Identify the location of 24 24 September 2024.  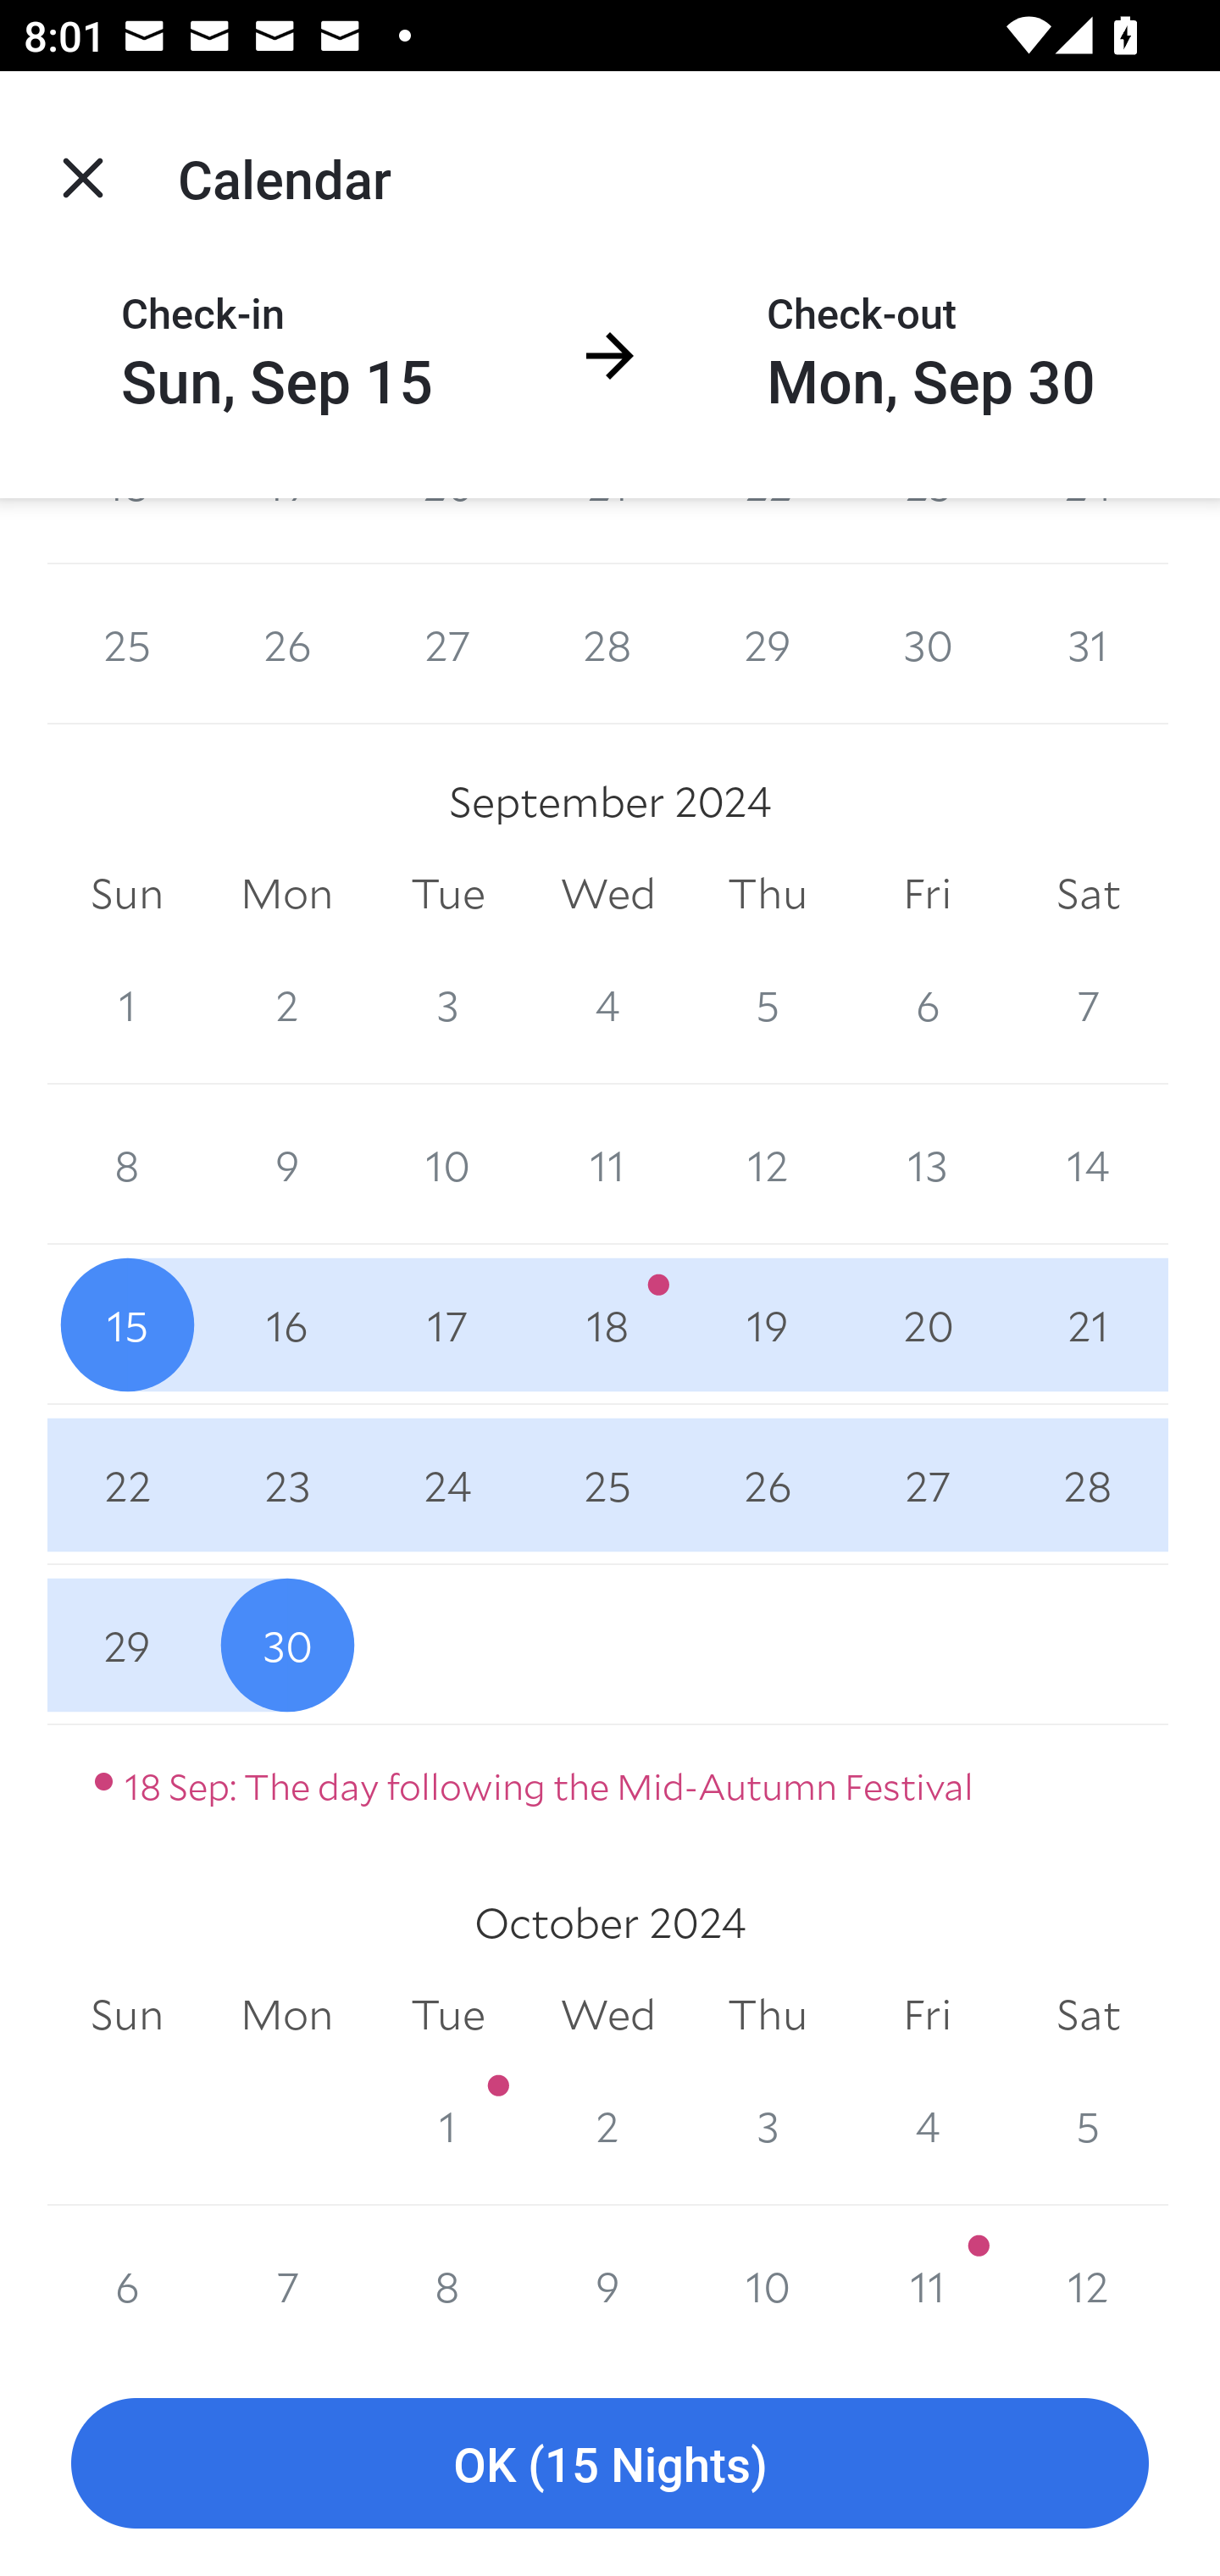
(447, 1485).